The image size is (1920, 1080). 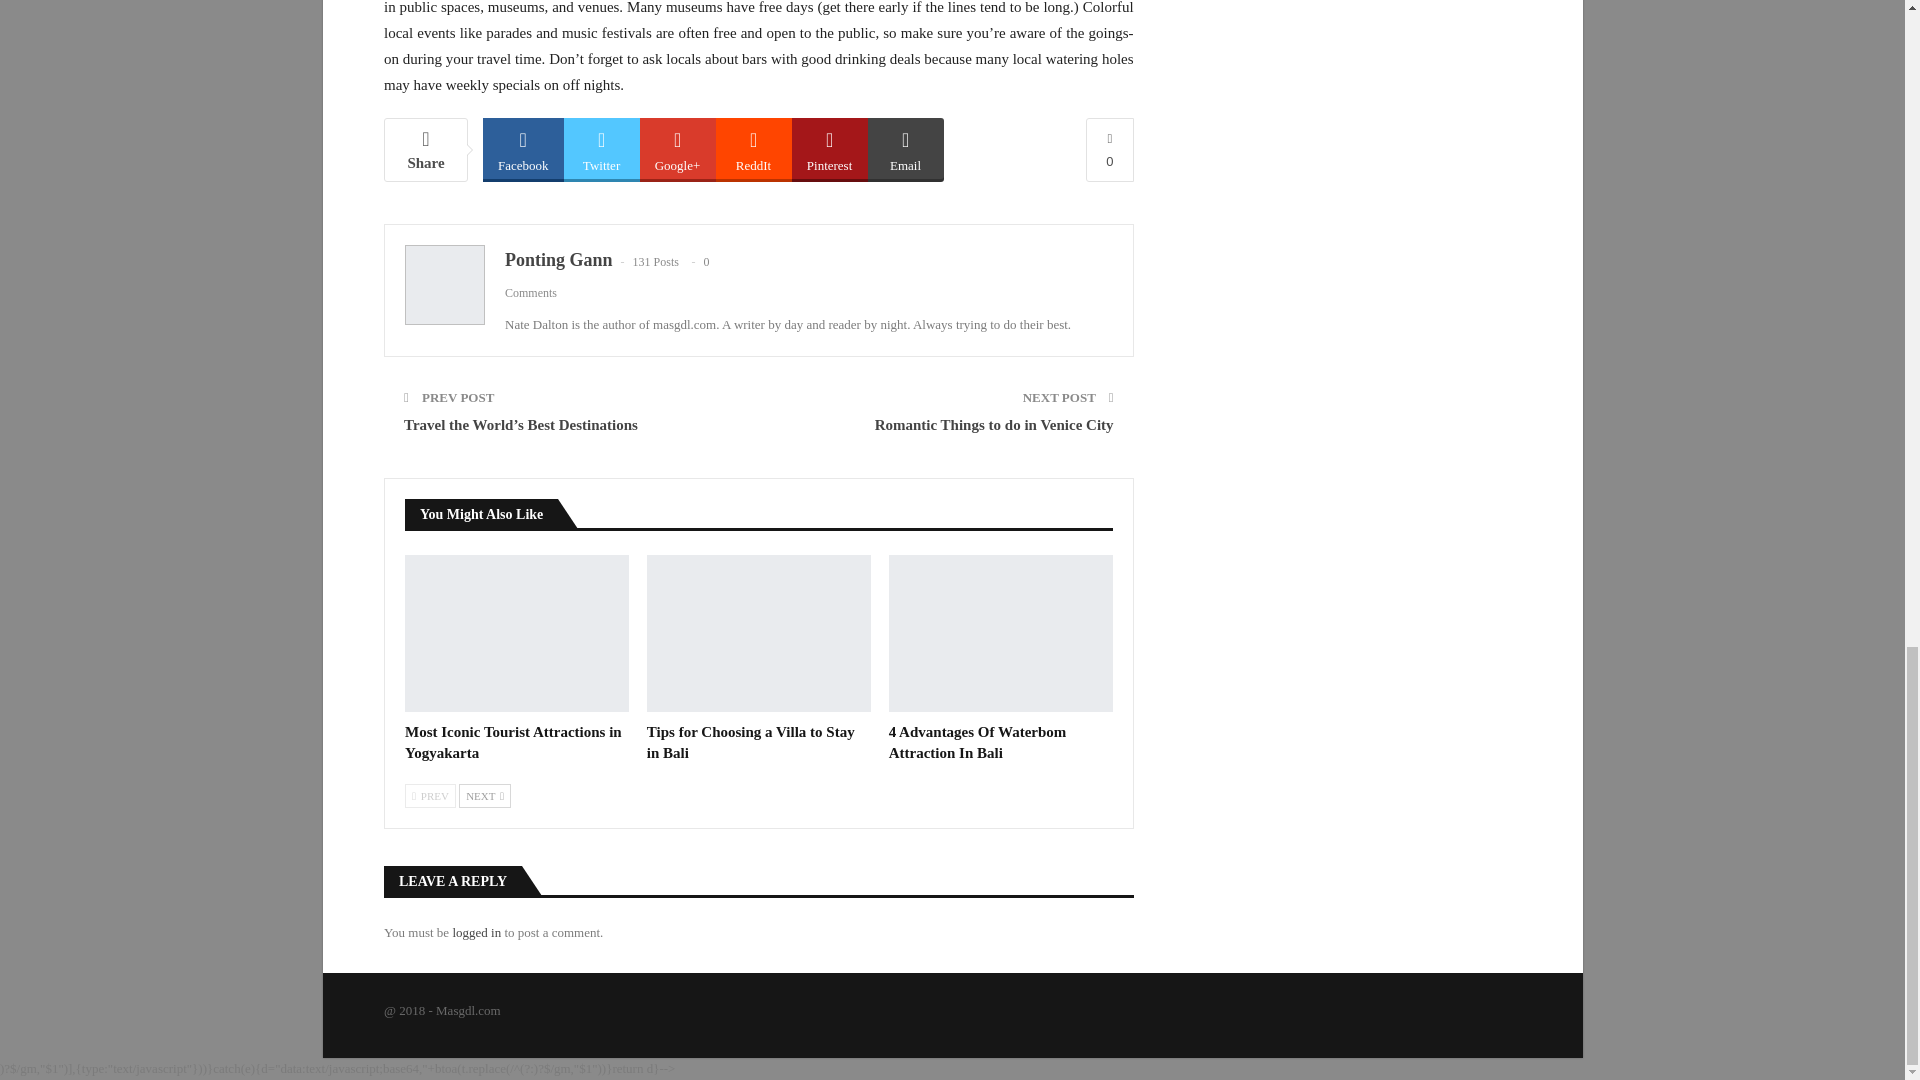 I want to click on Twitter, so click(x=602, y=148).